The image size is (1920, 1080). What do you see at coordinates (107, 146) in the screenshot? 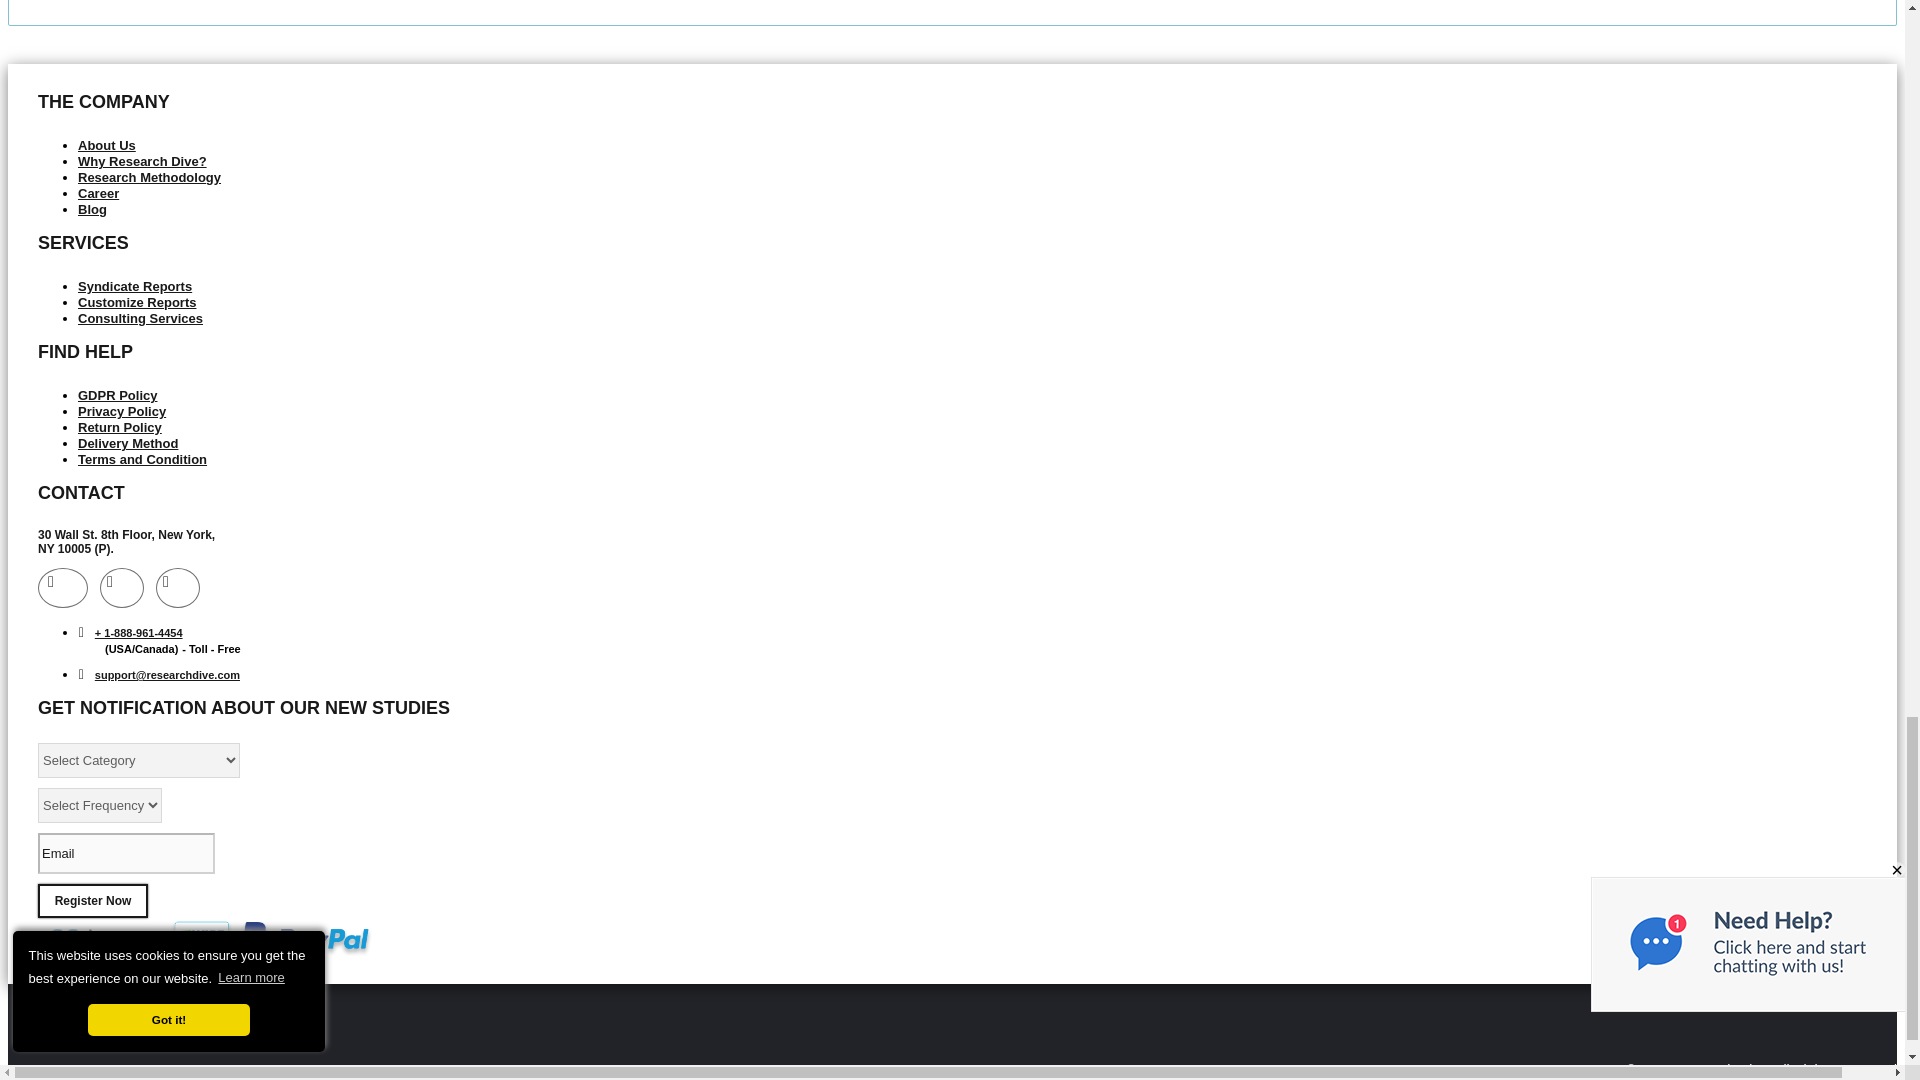
I see `About Us` at bounding box center [107, 146].